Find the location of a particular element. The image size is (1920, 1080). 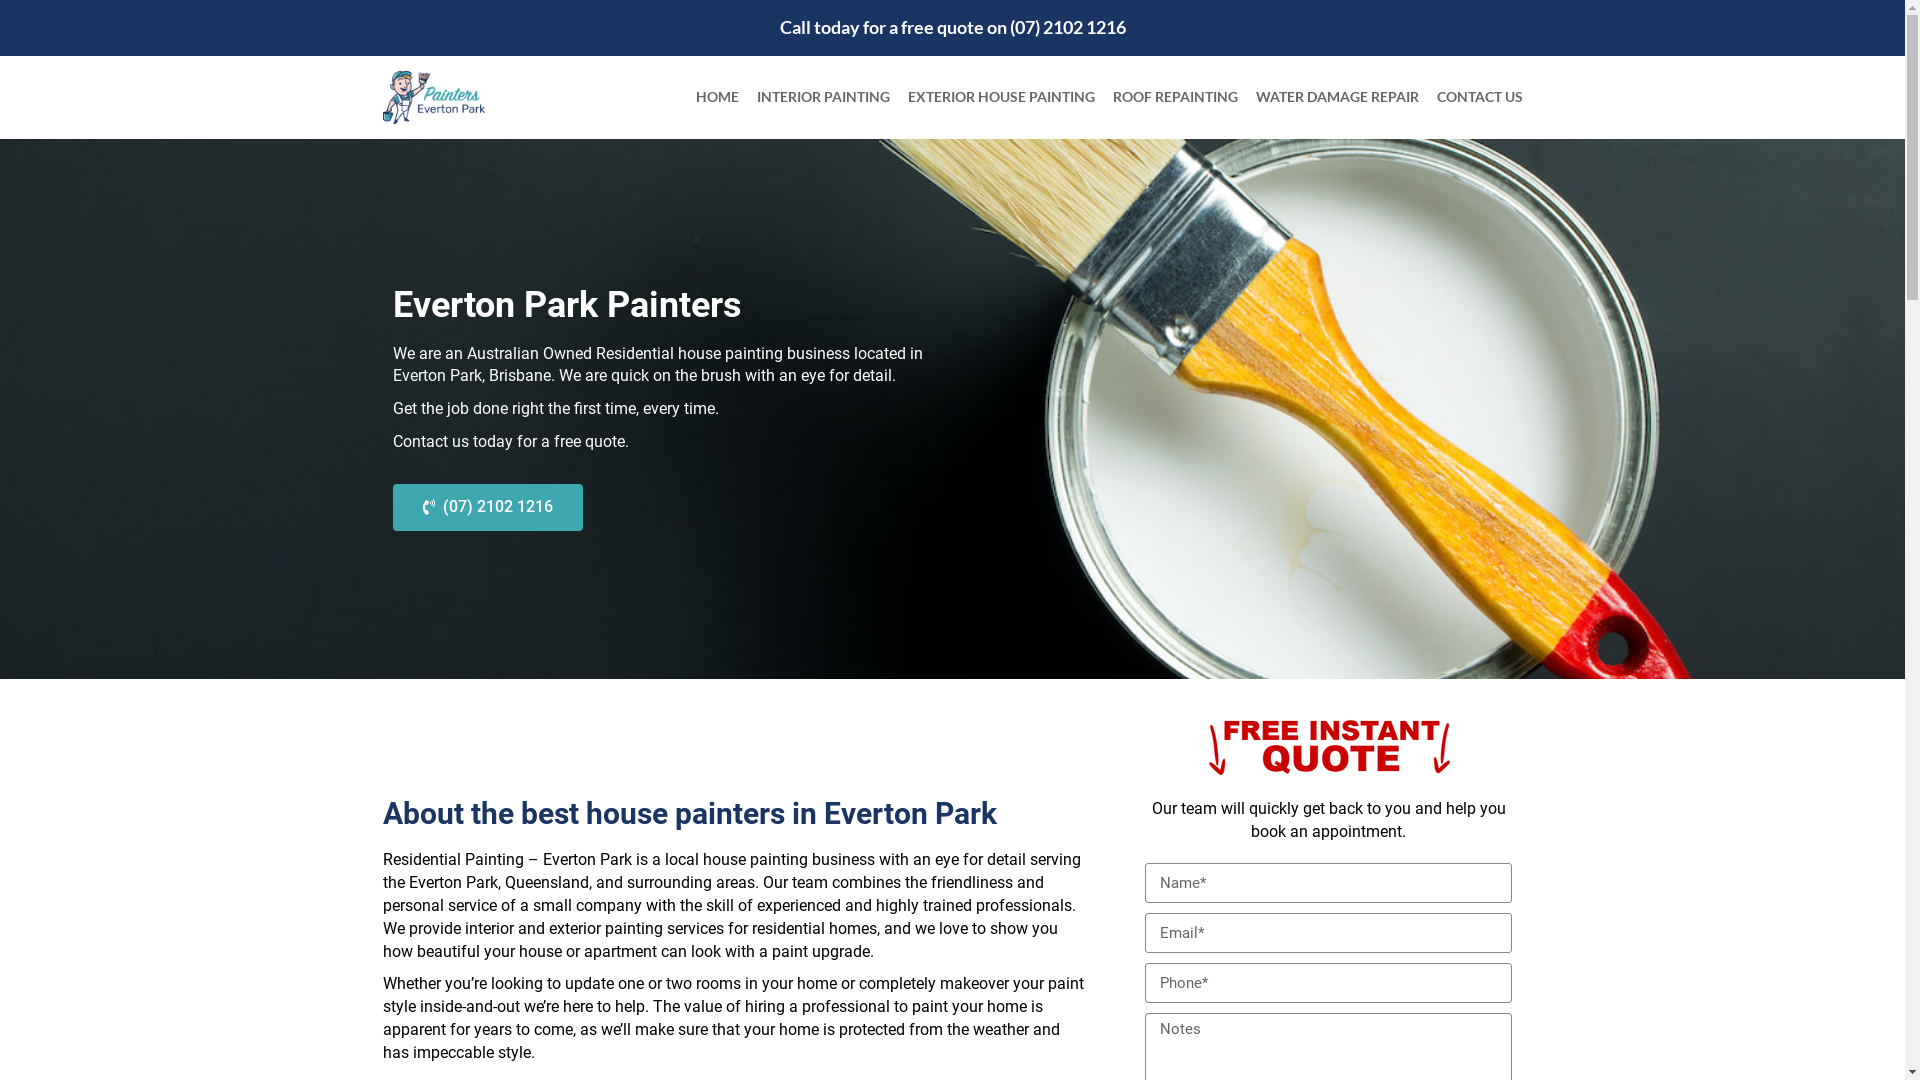

ROOF REPAINTING is located at coordinates (1174, 96).